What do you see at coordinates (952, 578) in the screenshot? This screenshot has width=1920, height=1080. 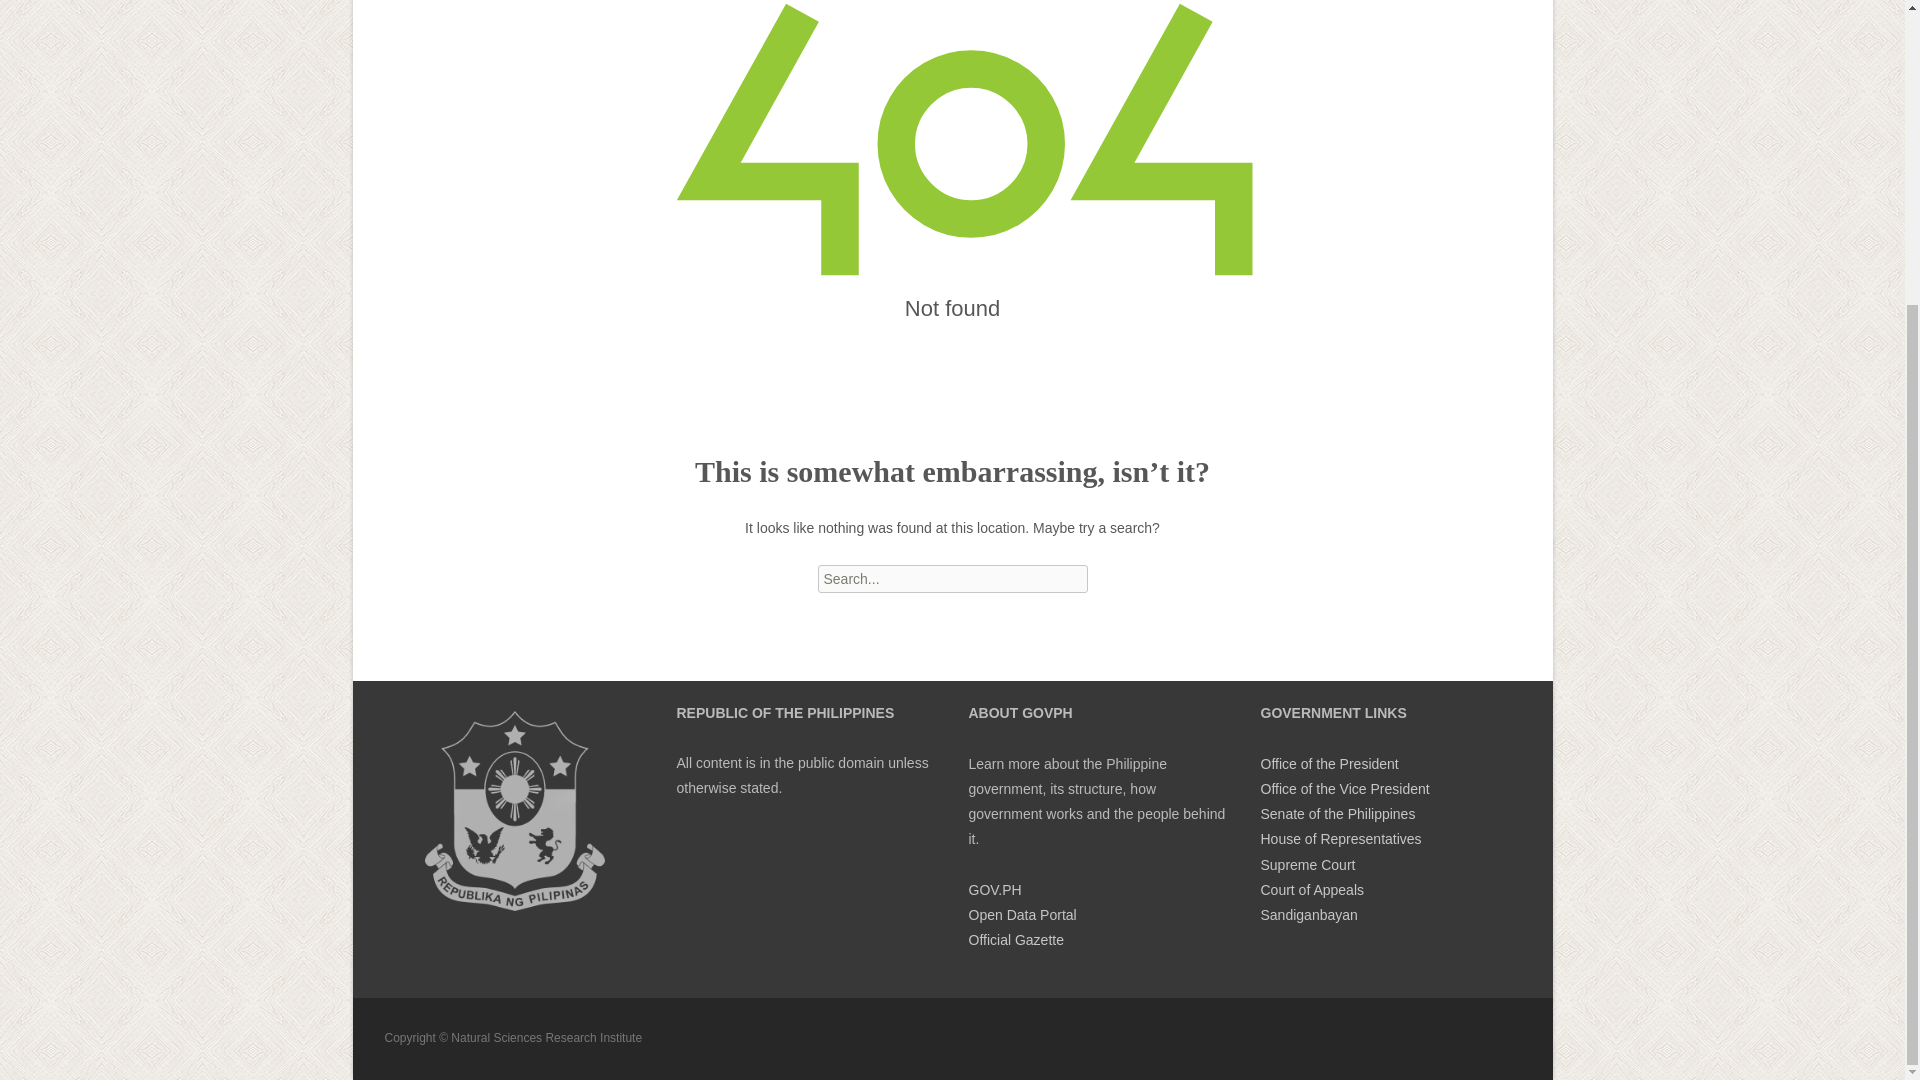 I see `Search for:` at bounding box center [952, 578].